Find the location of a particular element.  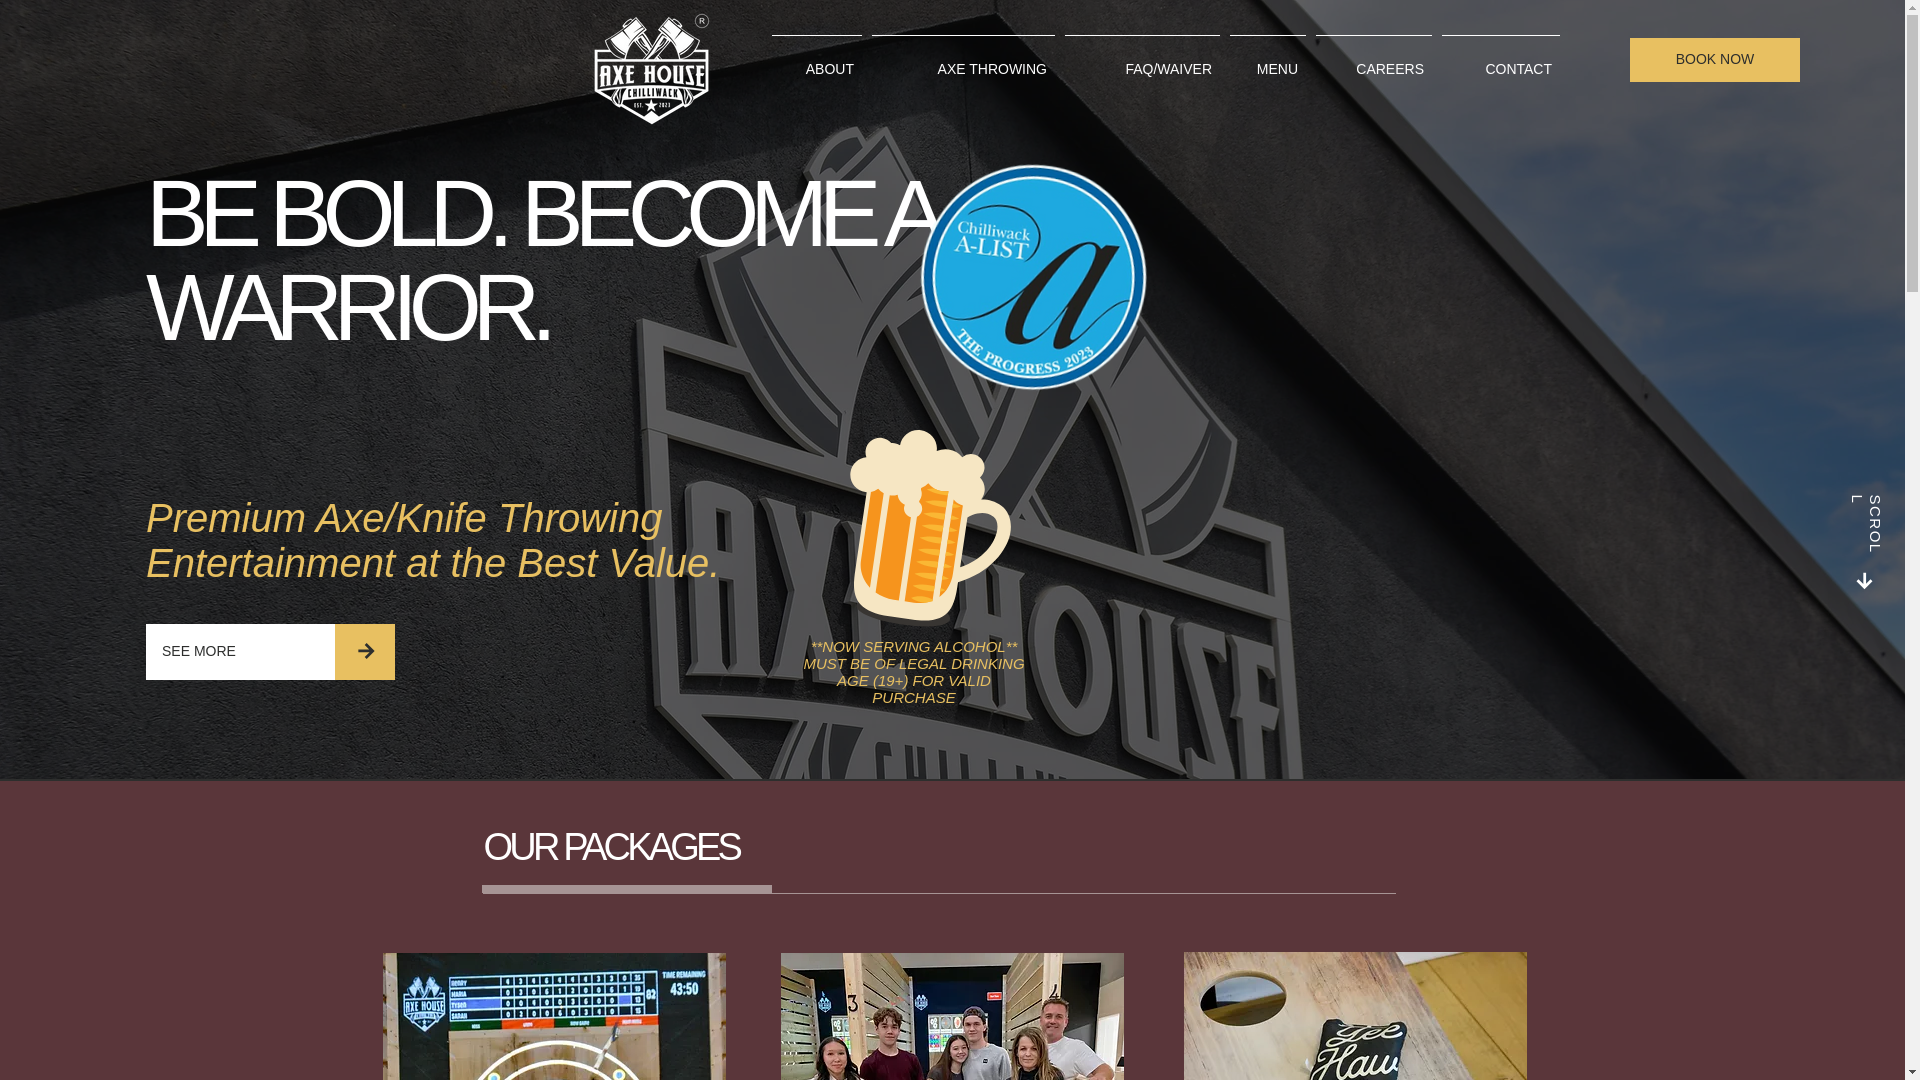

BOOK NOW is located at coordinates (1715, 60).